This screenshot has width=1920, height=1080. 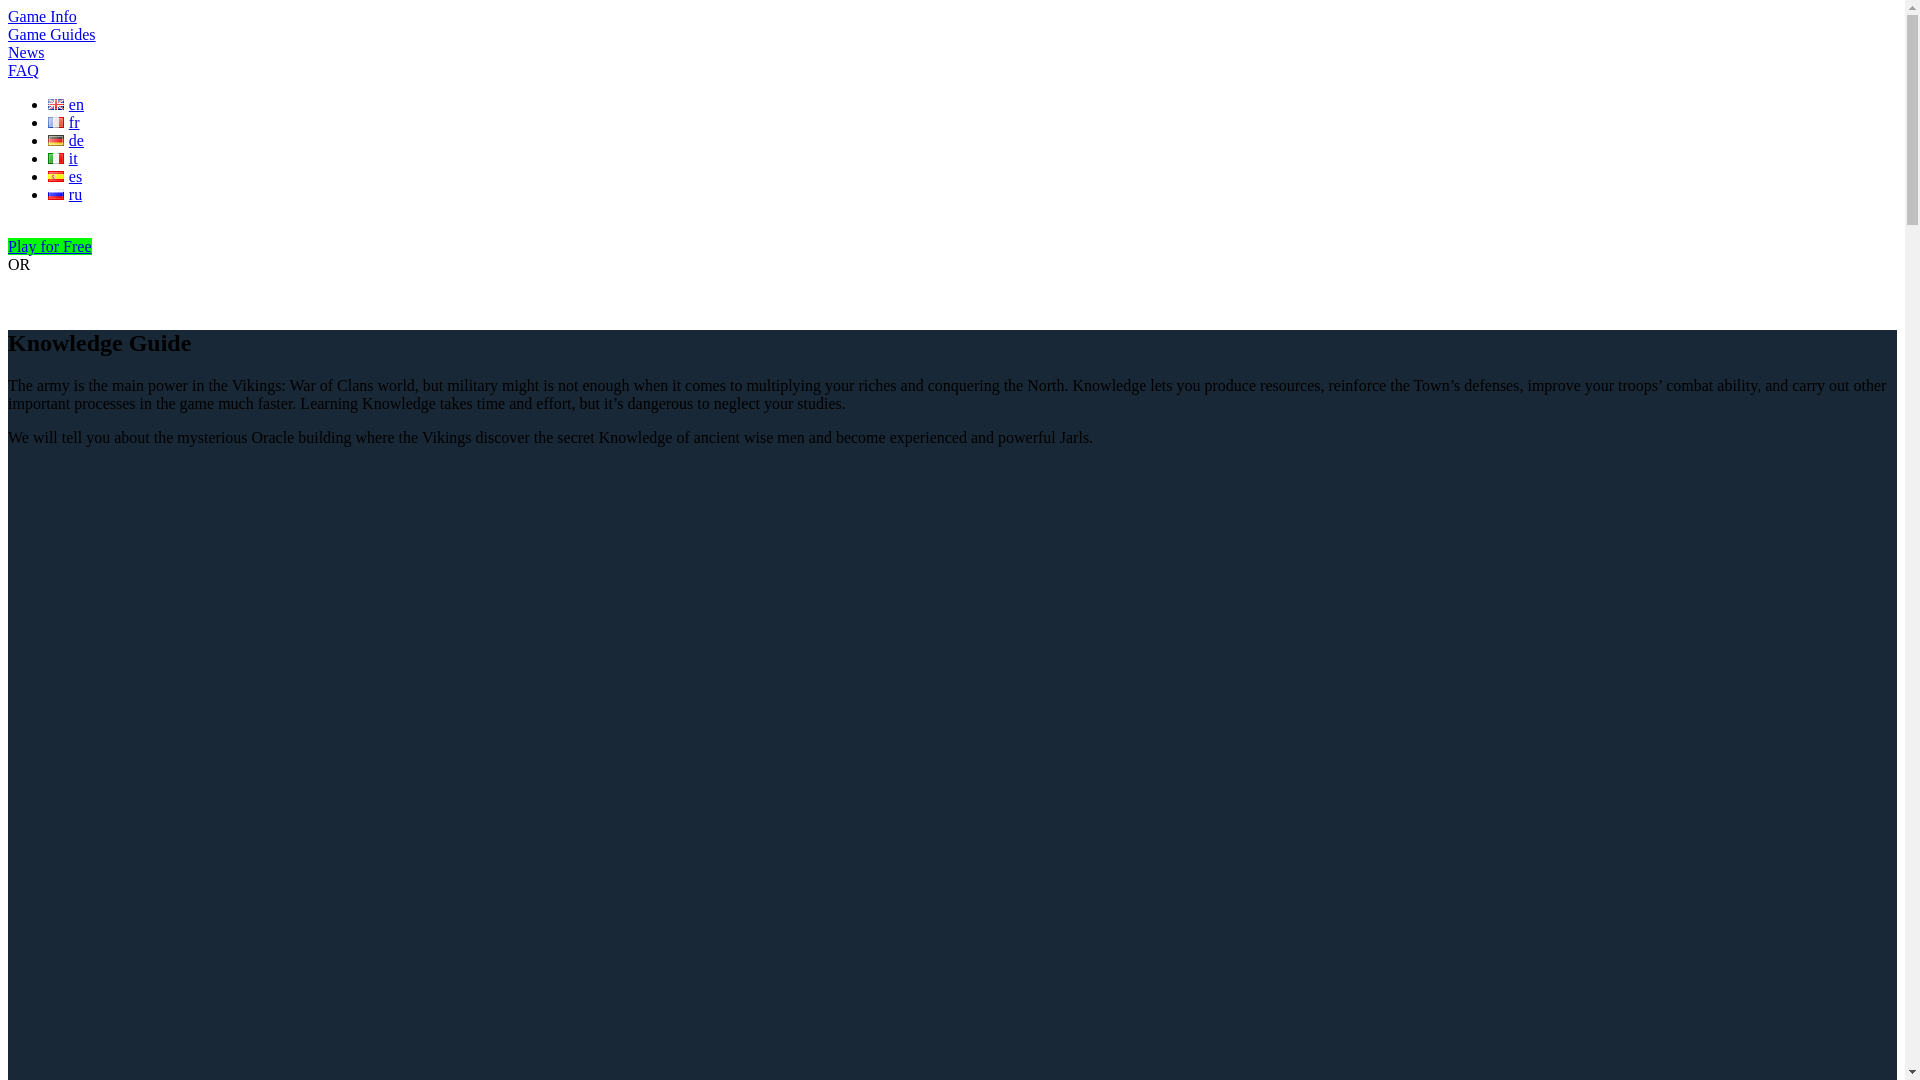 What do you see at coordinates (63, 158) in the screenshot?
I see `it` at bounding box center [63, 158].